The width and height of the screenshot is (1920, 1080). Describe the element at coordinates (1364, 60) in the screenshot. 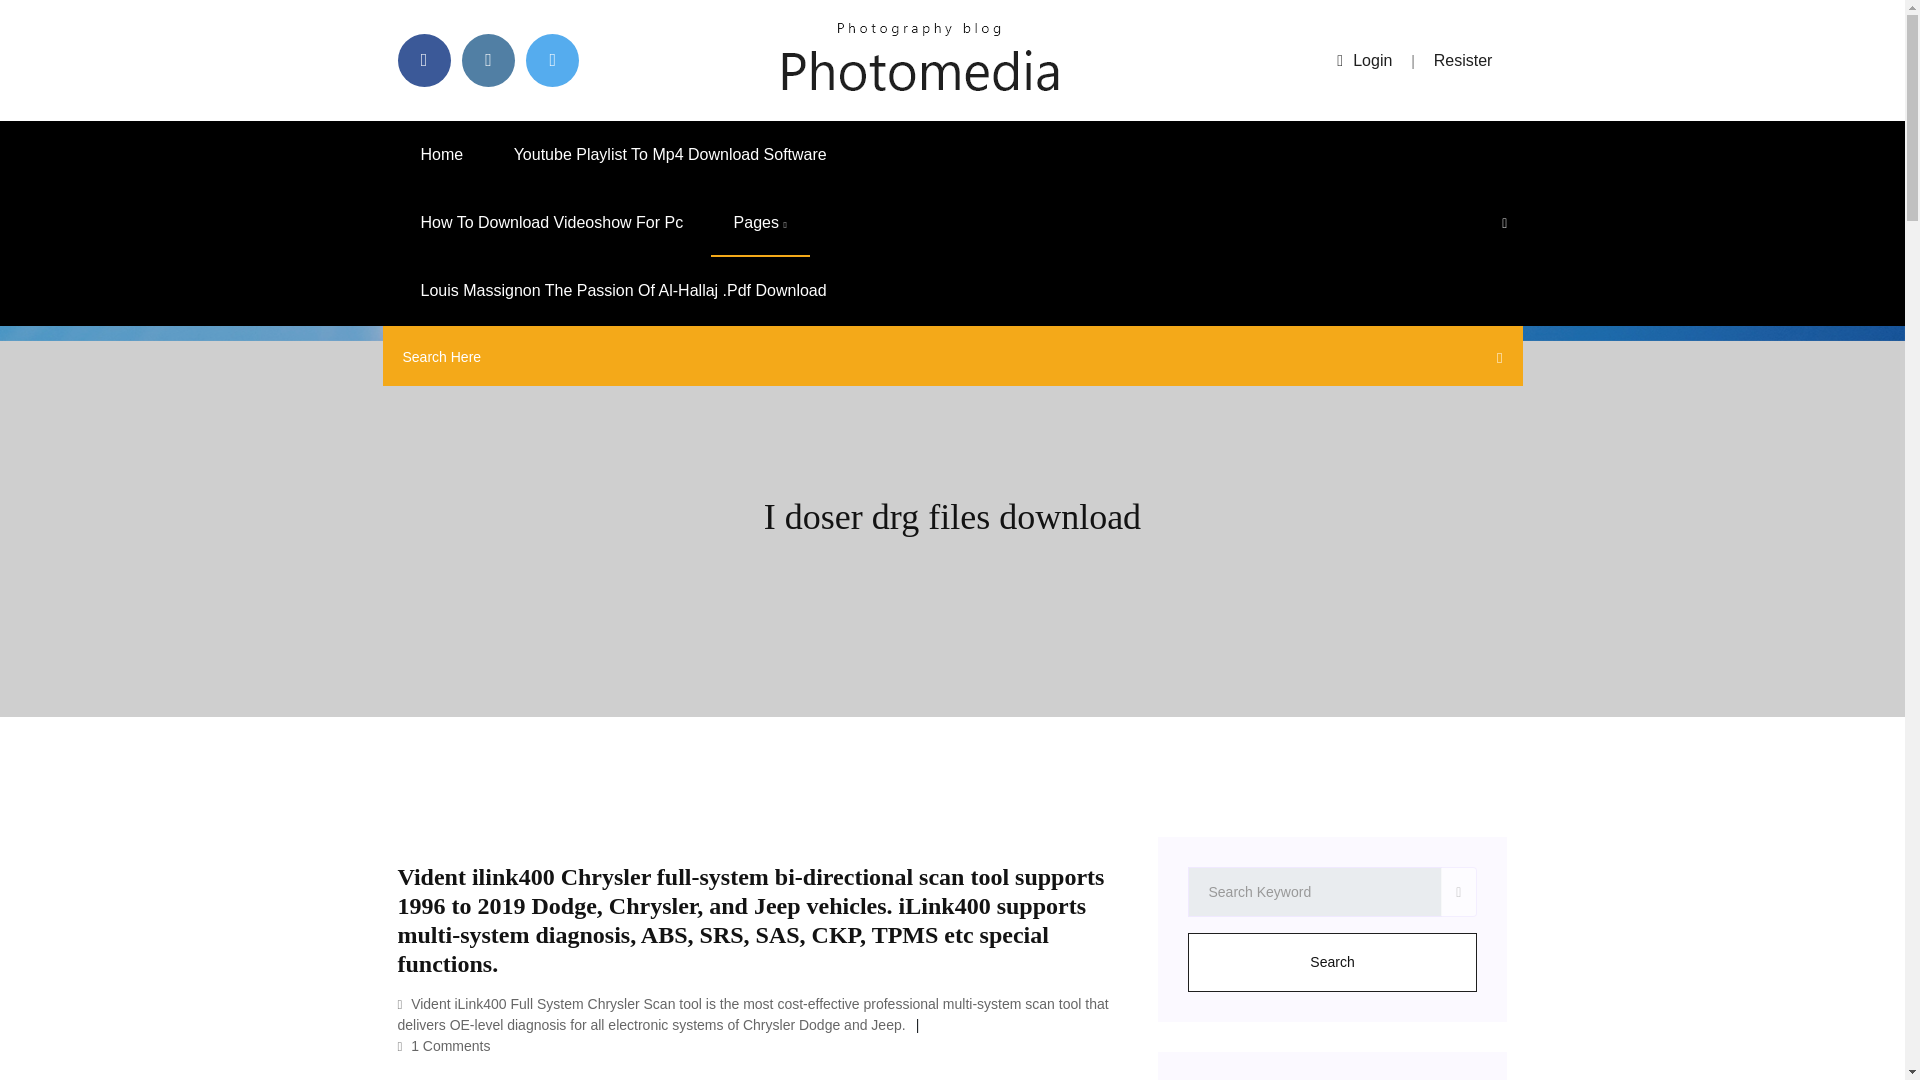

I see `Login` at that location.